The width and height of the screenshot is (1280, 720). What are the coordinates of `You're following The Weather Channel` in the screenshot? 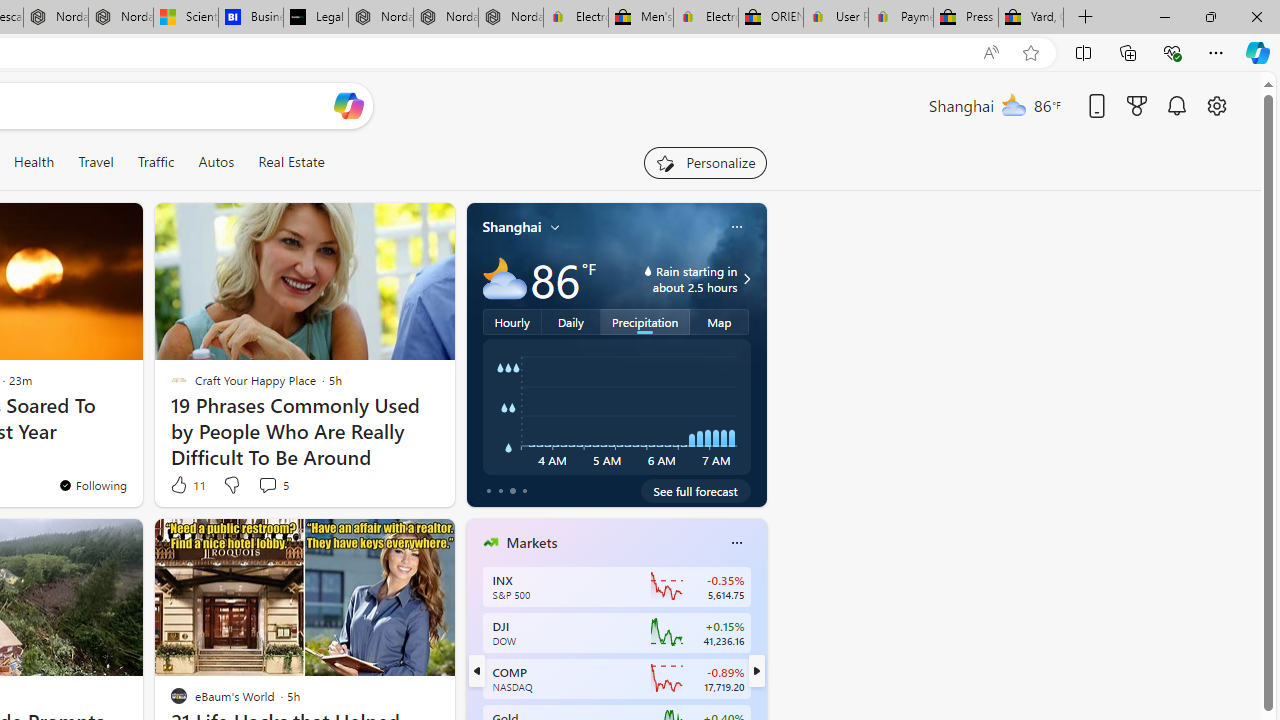 It's located at (92, 485).